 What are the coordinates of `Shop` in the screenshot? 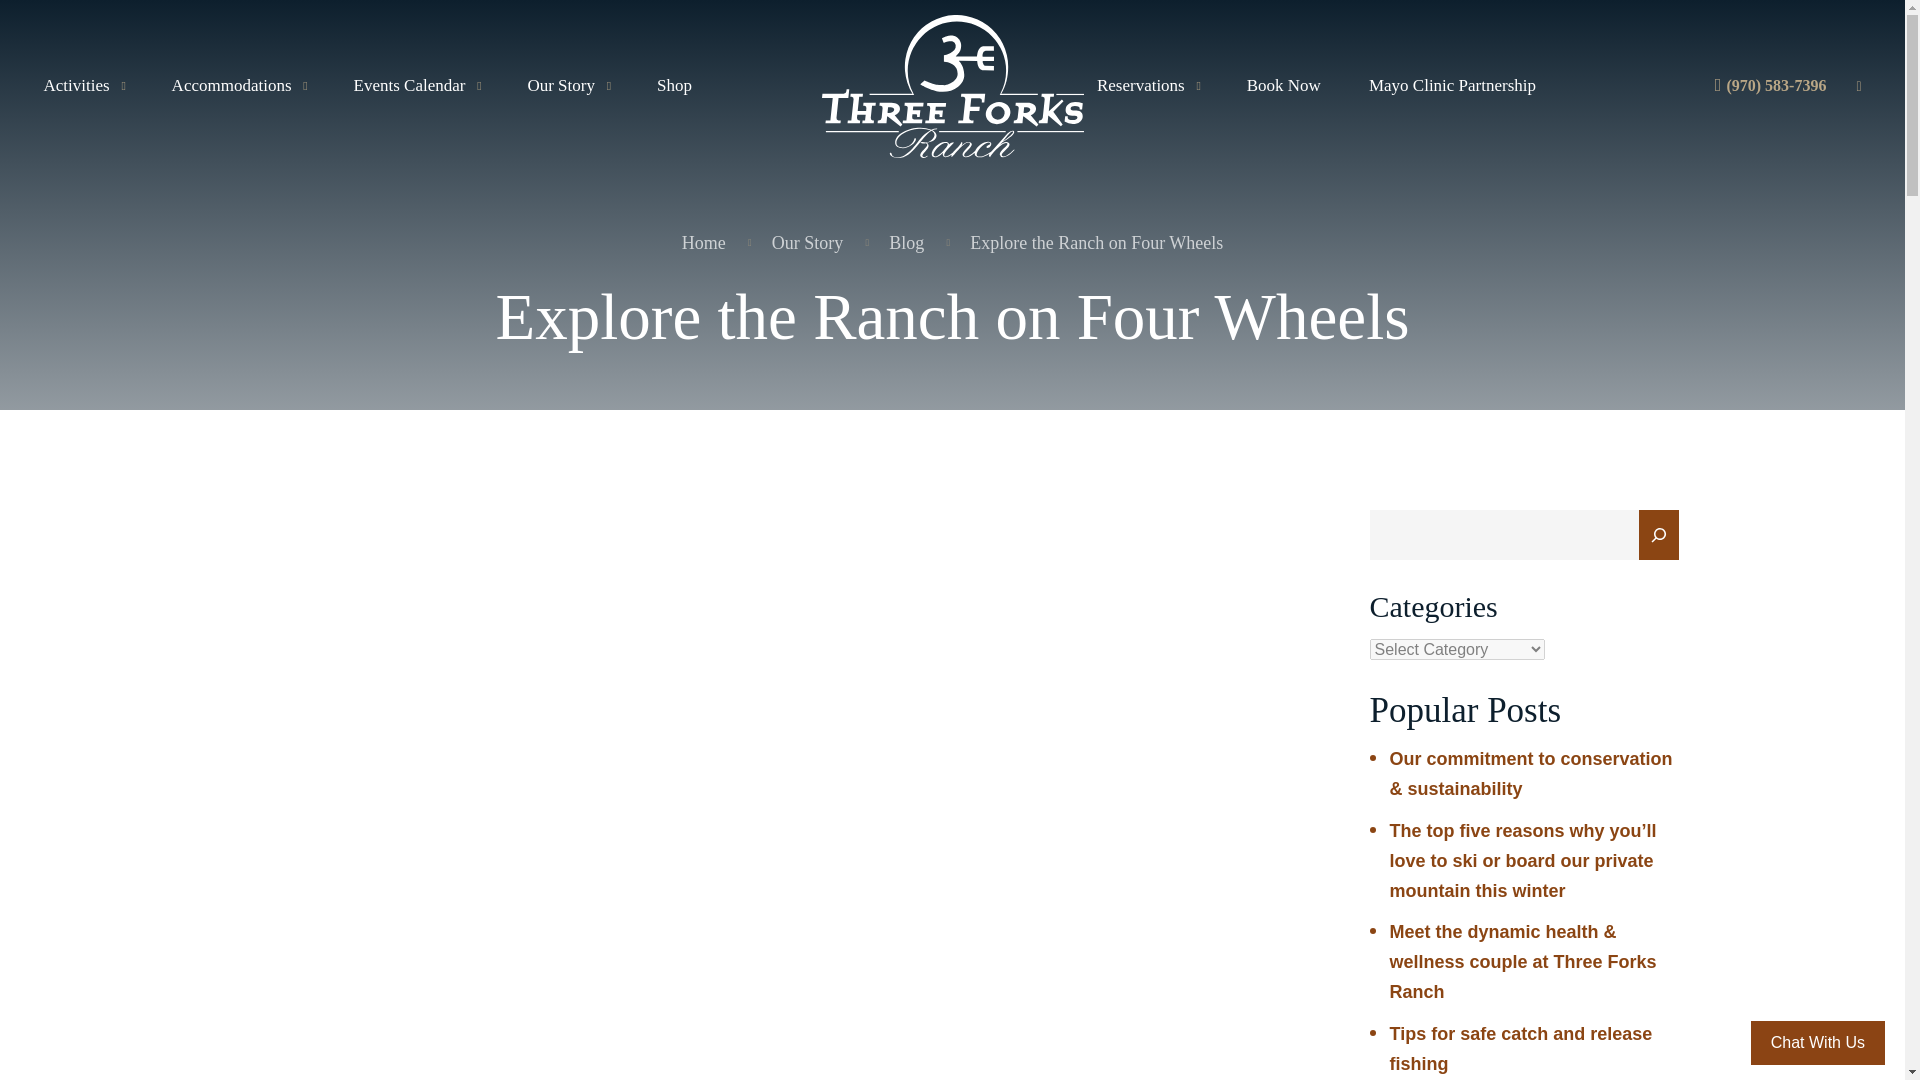 It's located at (674, 86).